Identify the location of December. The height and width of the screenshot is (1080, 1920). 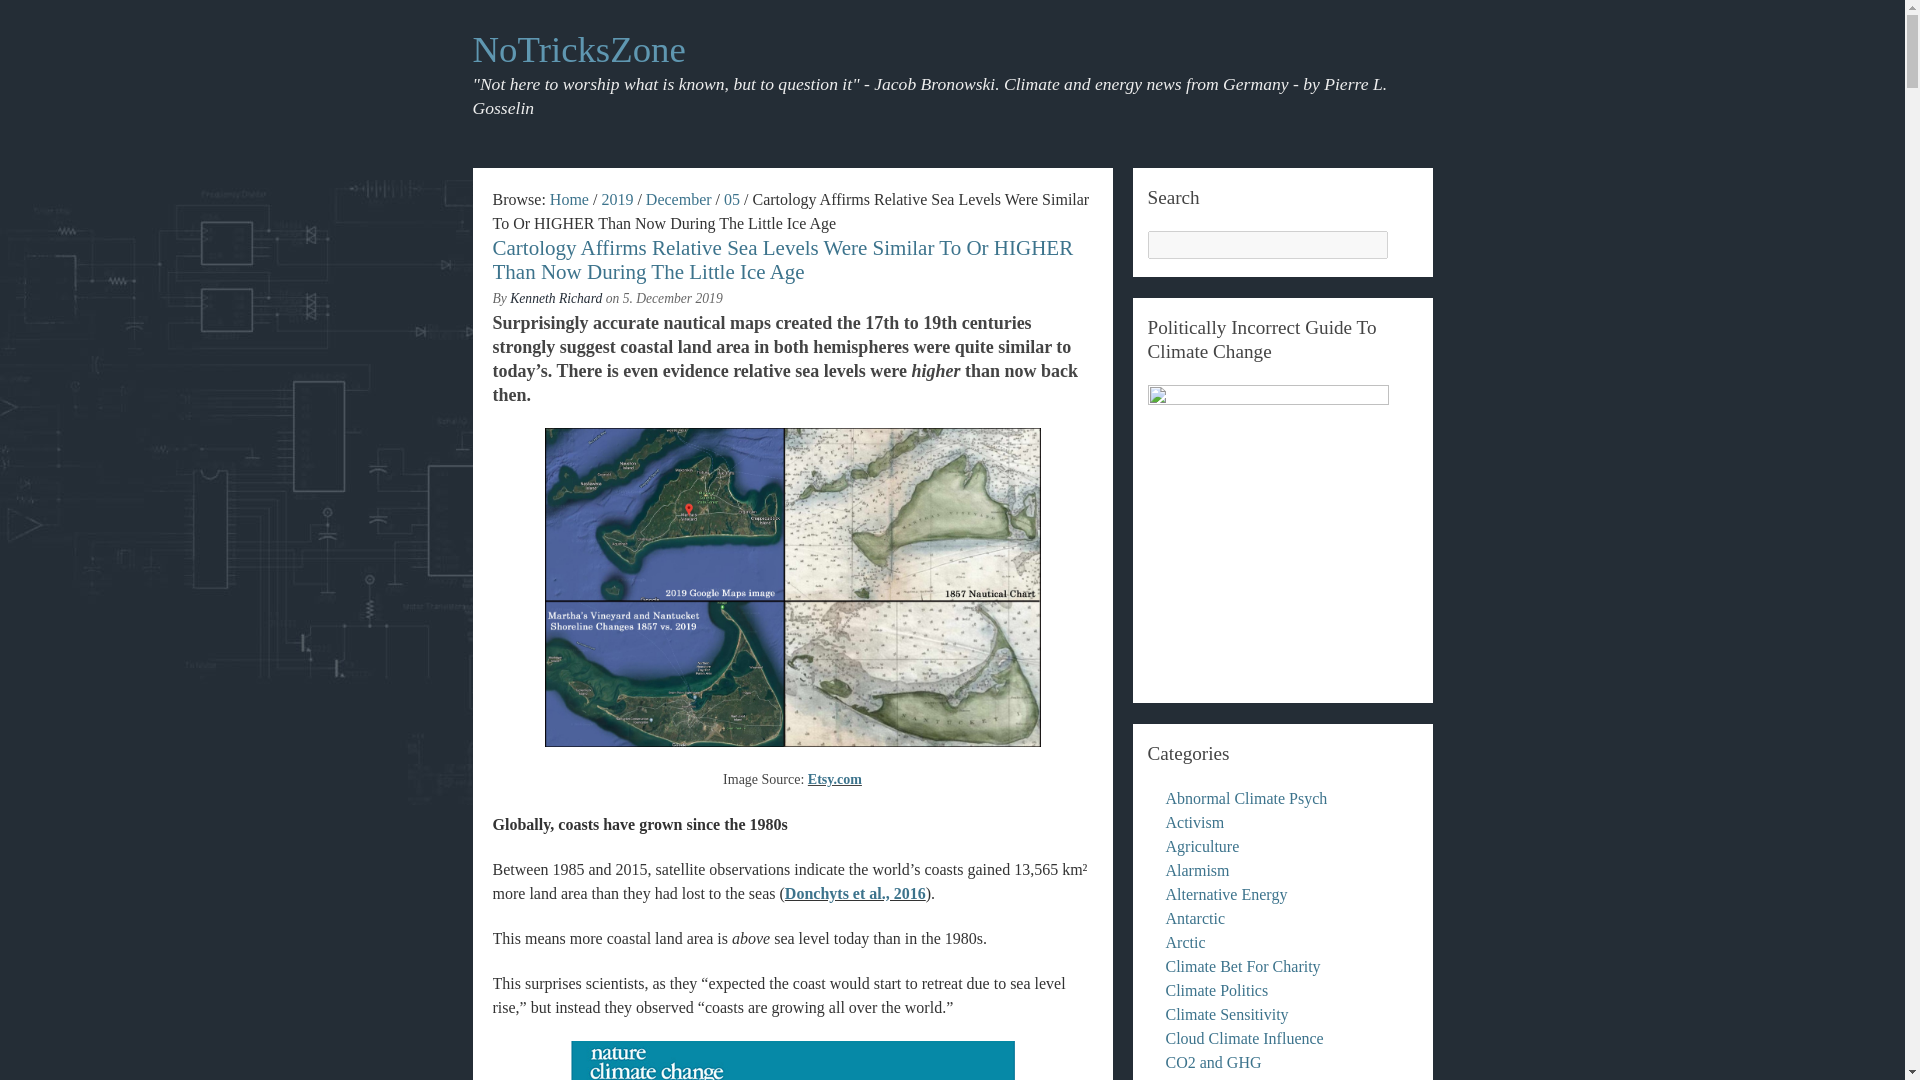
(678, 200).